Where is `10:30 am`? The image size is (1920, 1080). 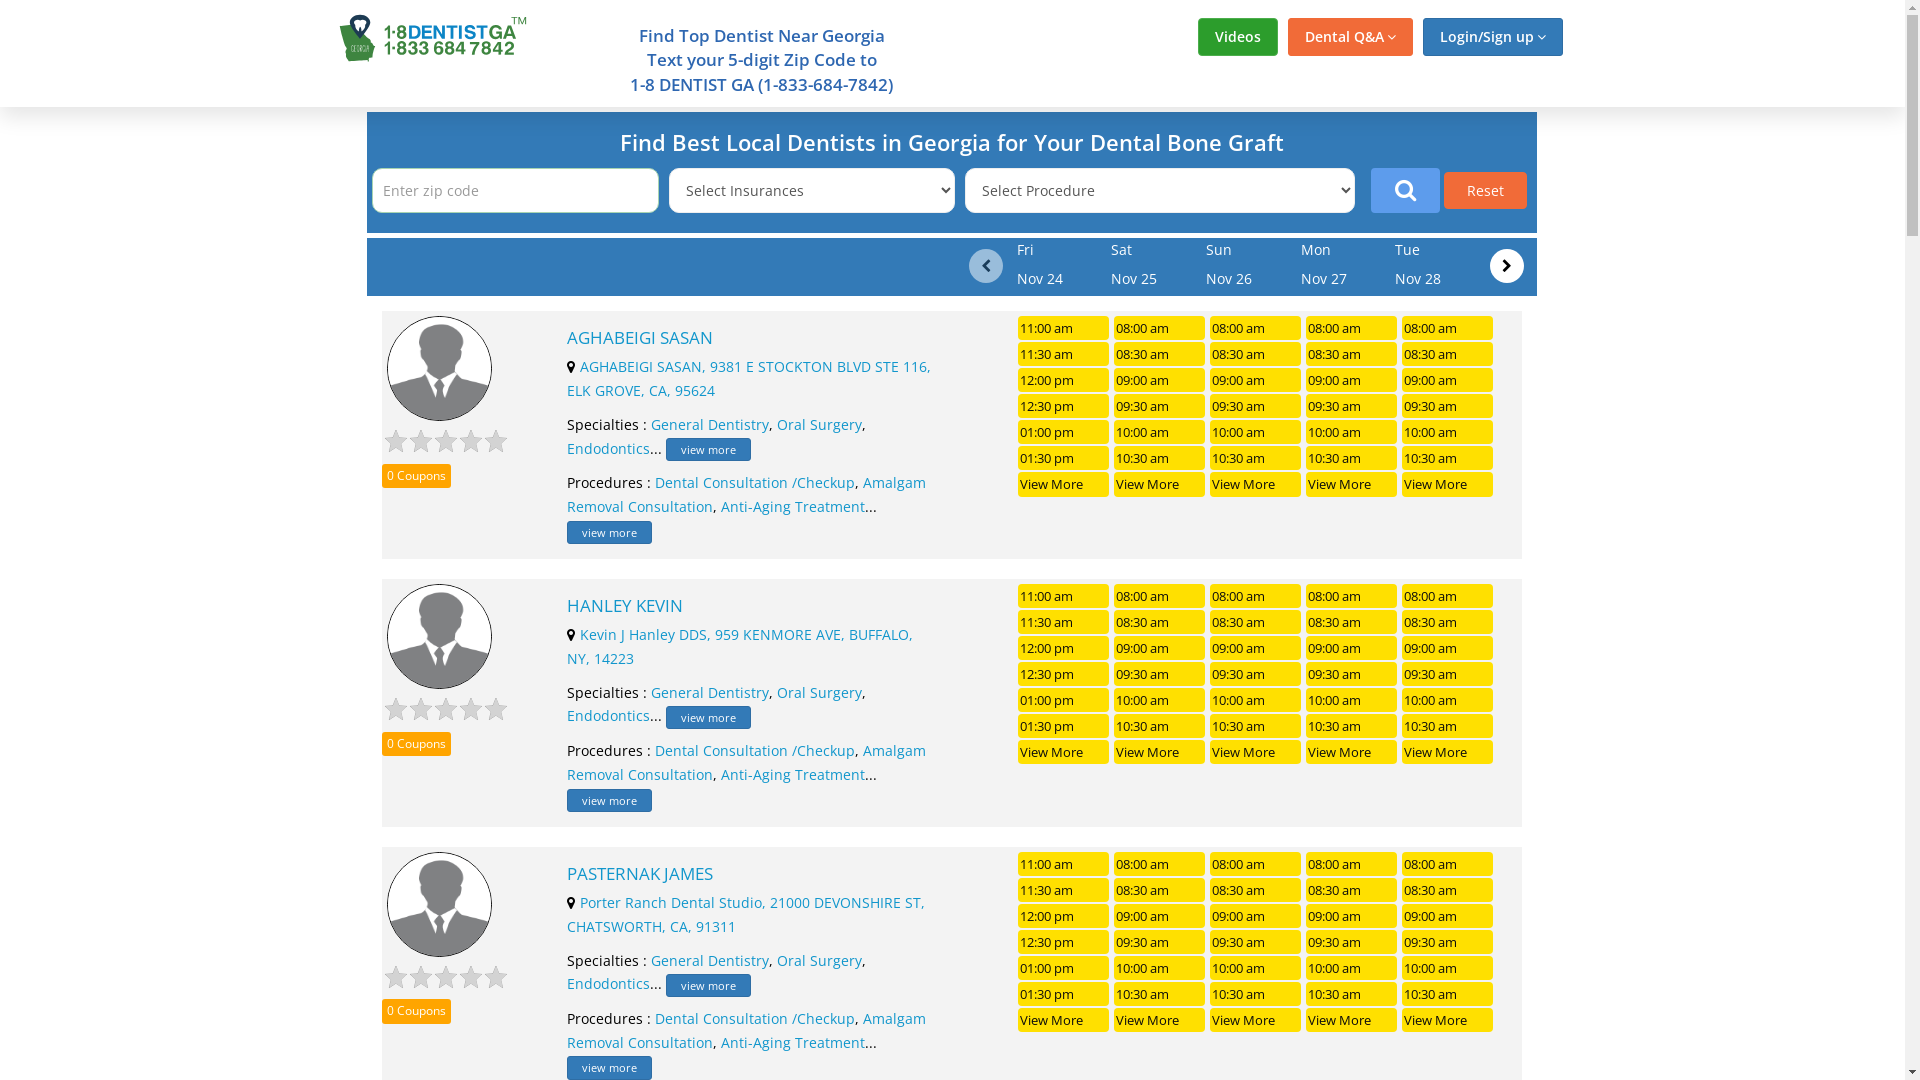 10:30 am is located at coordinates (1160, 458).